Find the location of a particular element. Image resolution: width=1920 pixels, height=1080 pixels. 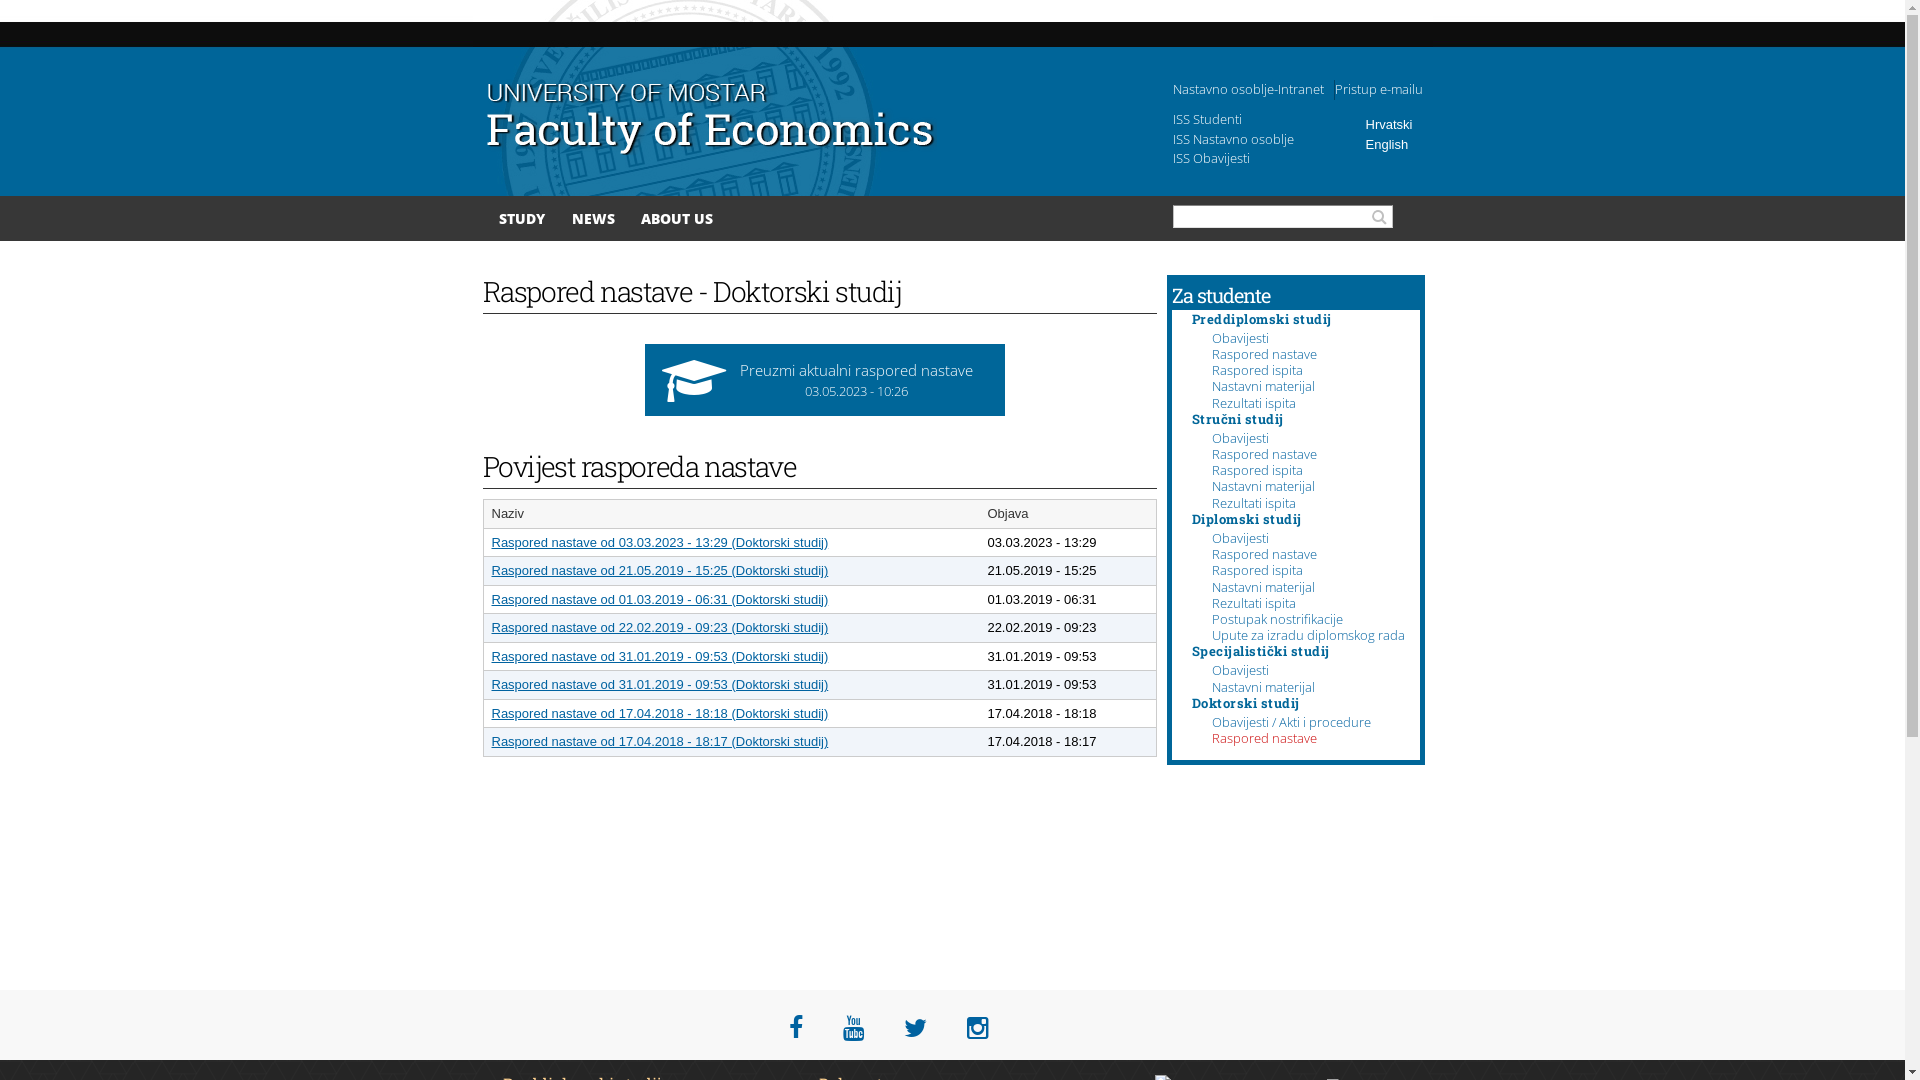

Raspored nastave od 03.03.2023 - 13:29 (Doktorski studij) is located at coordinates (660, 542).